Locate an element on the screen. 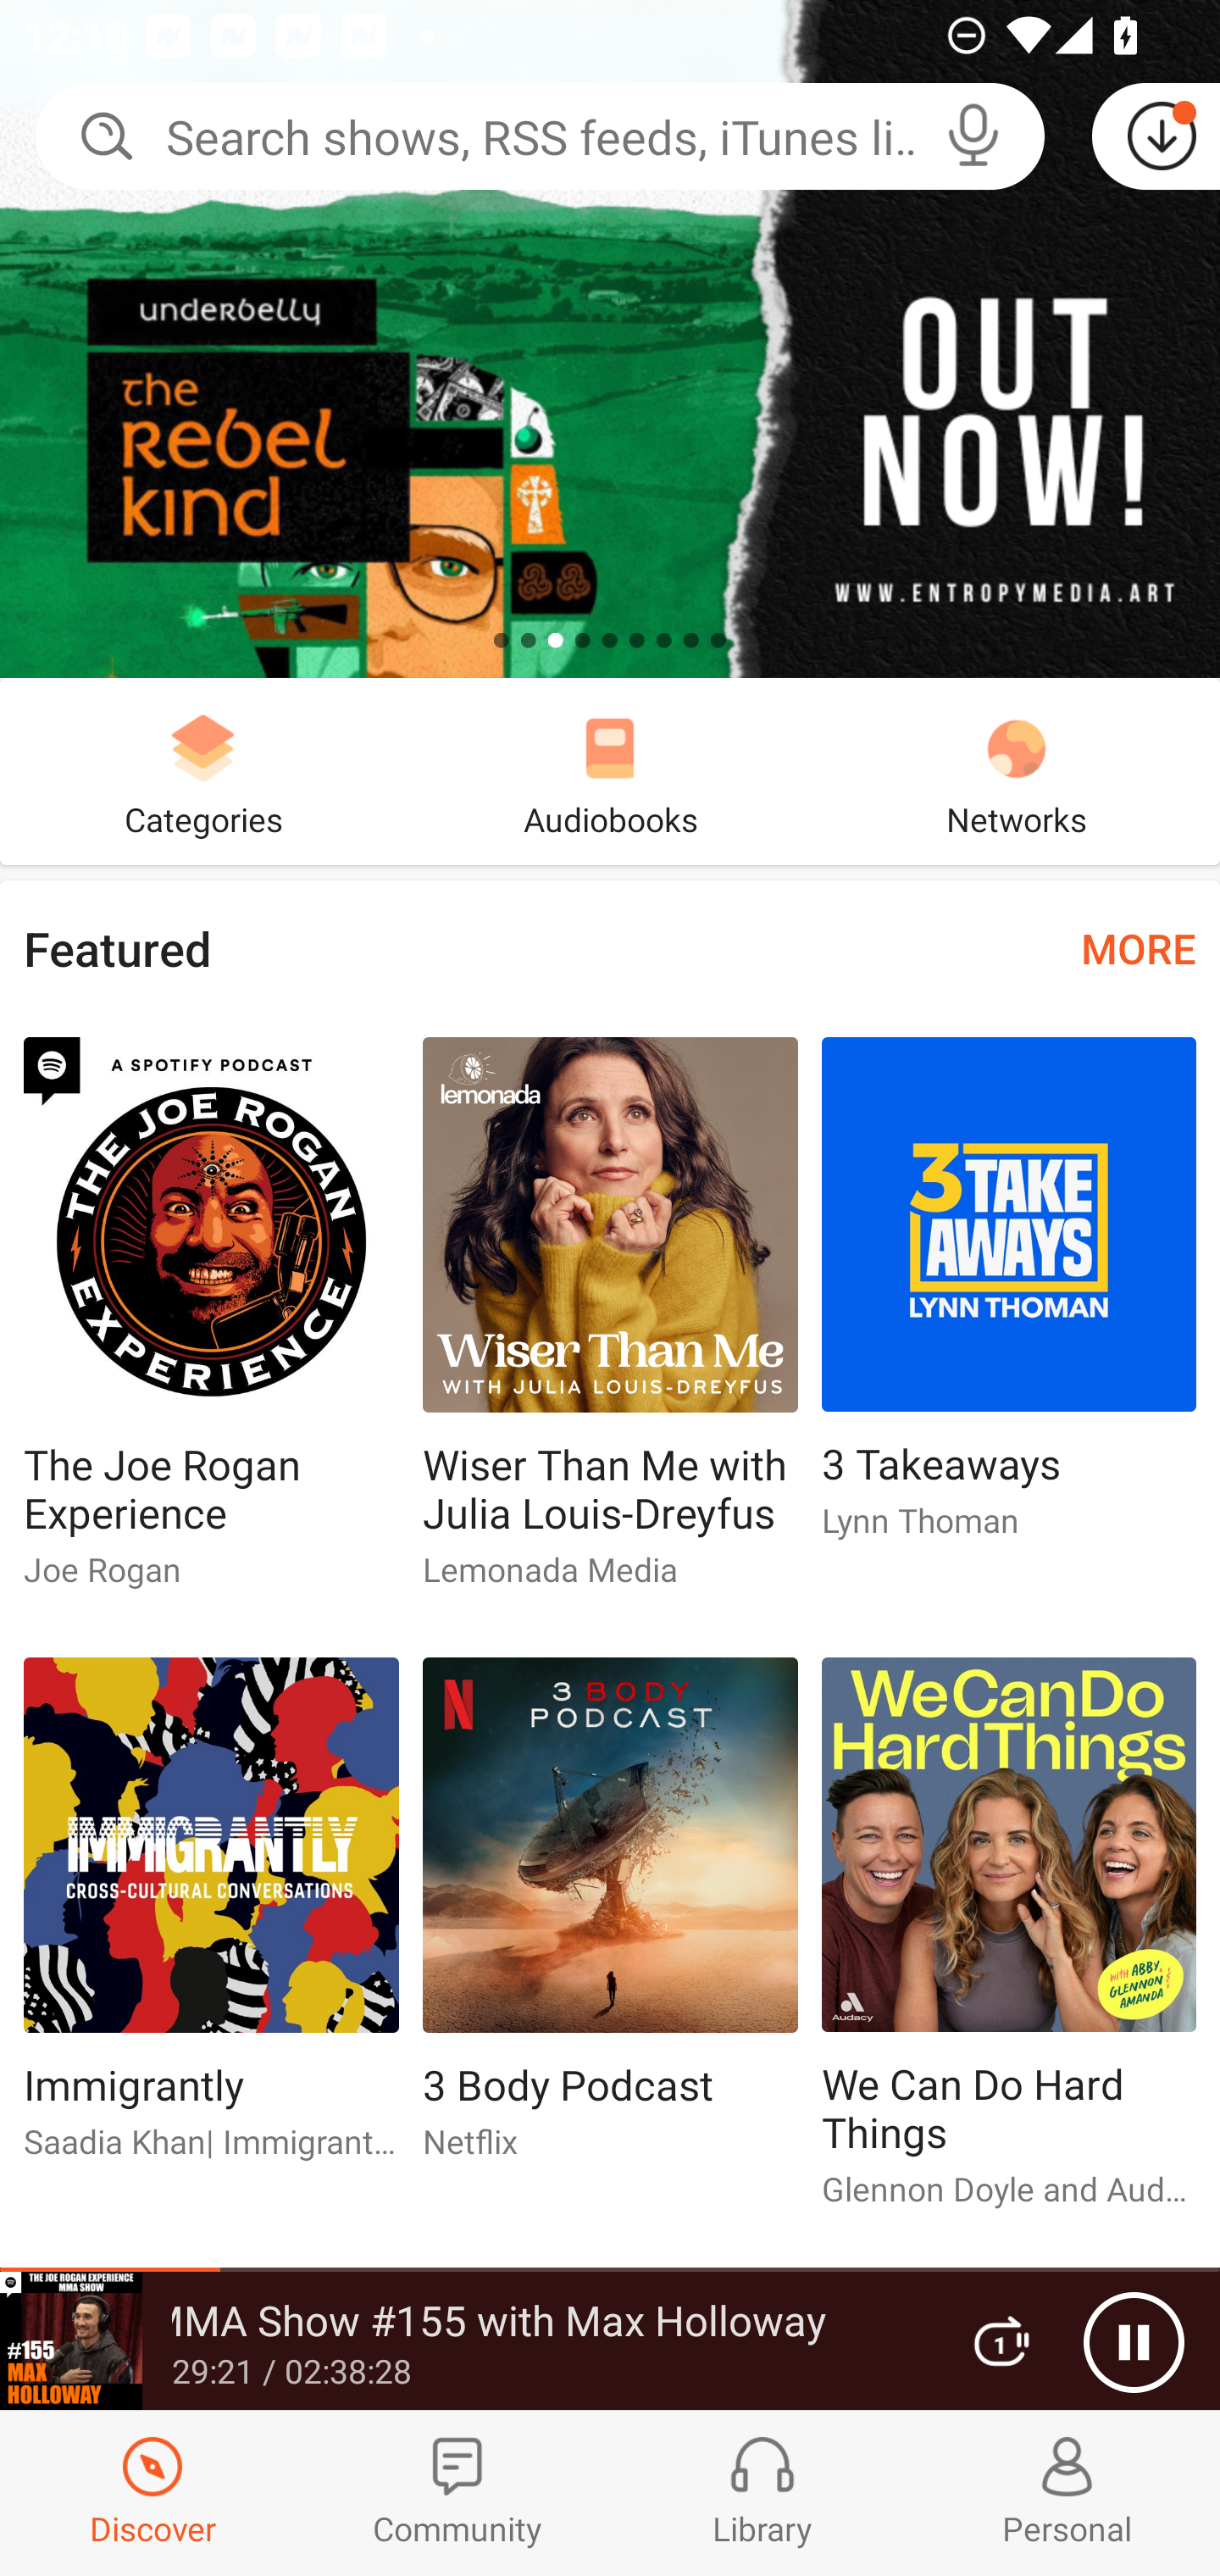 The width and height of the screenshot is (1220, 2576). Library is located at coordinates (762, 2493).